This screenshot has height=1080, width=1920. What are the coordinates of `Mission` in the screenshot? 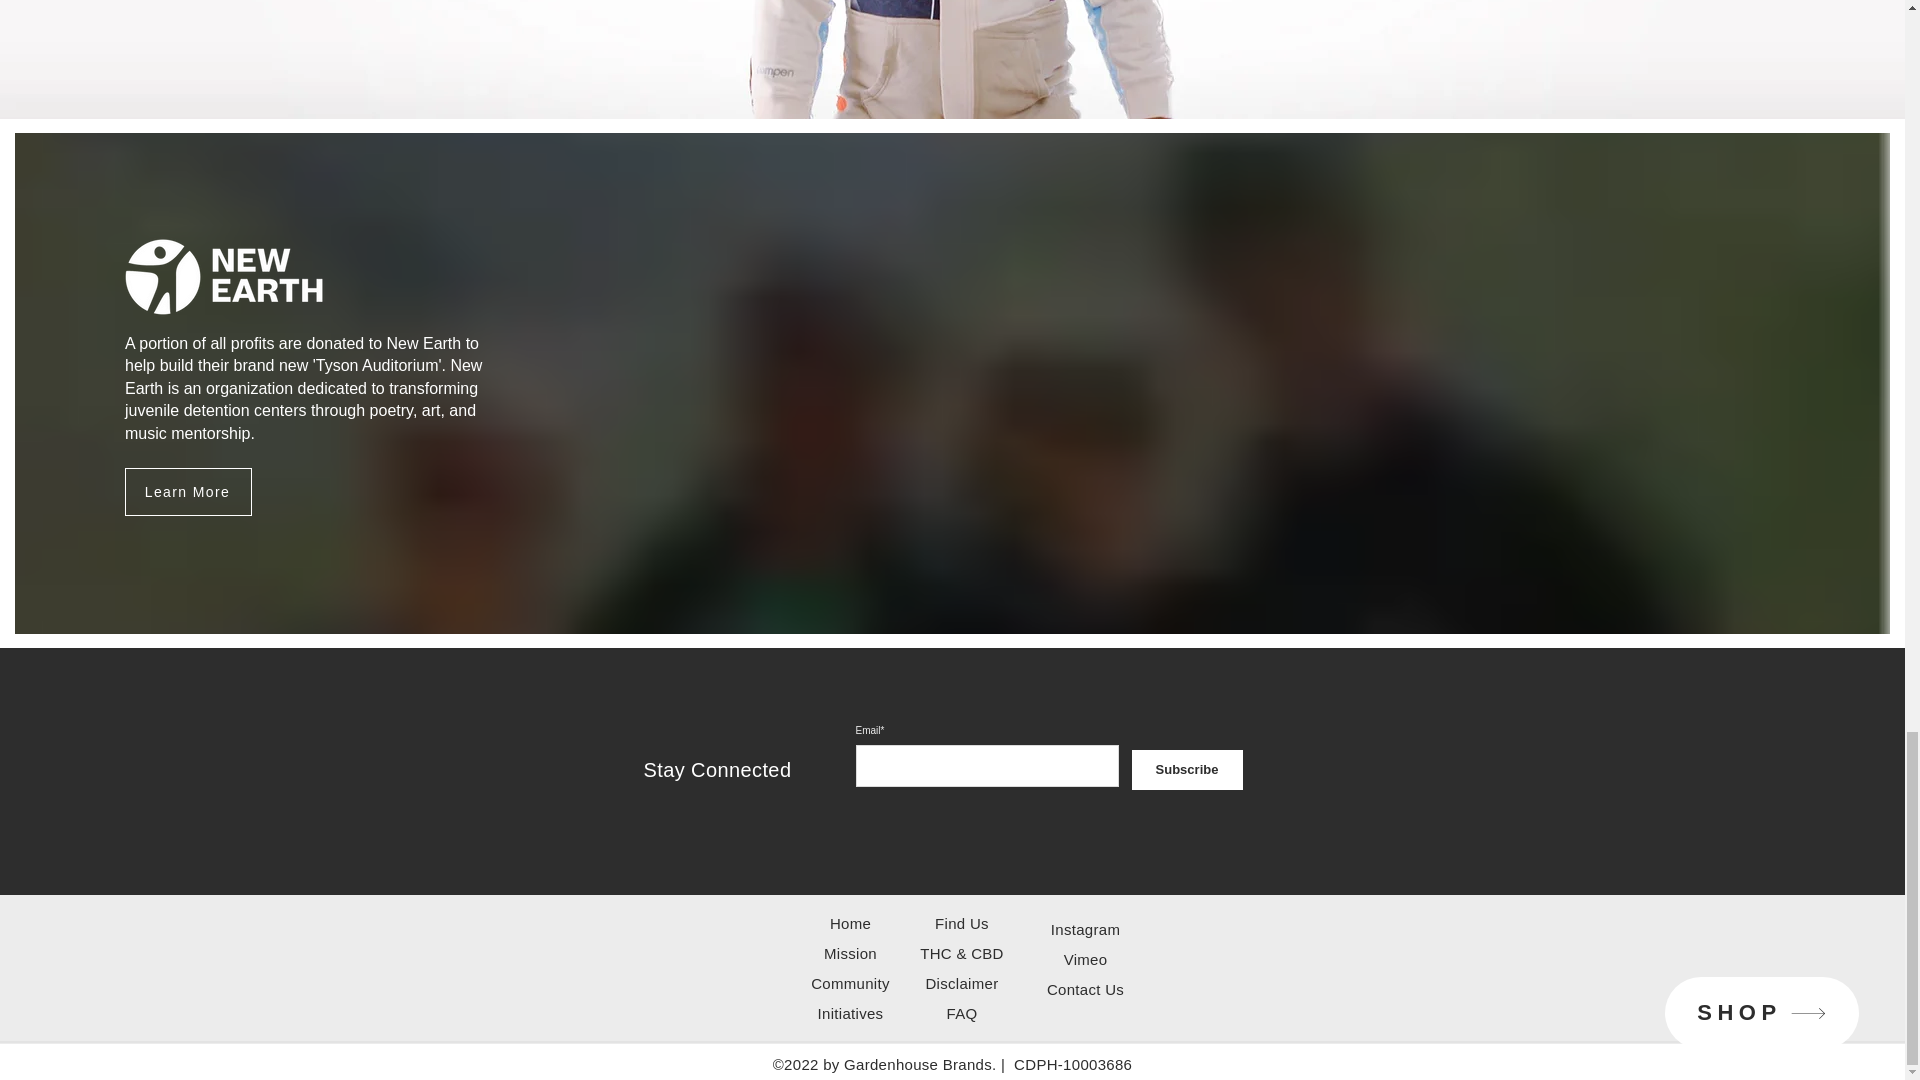 It's located at (850, 954).